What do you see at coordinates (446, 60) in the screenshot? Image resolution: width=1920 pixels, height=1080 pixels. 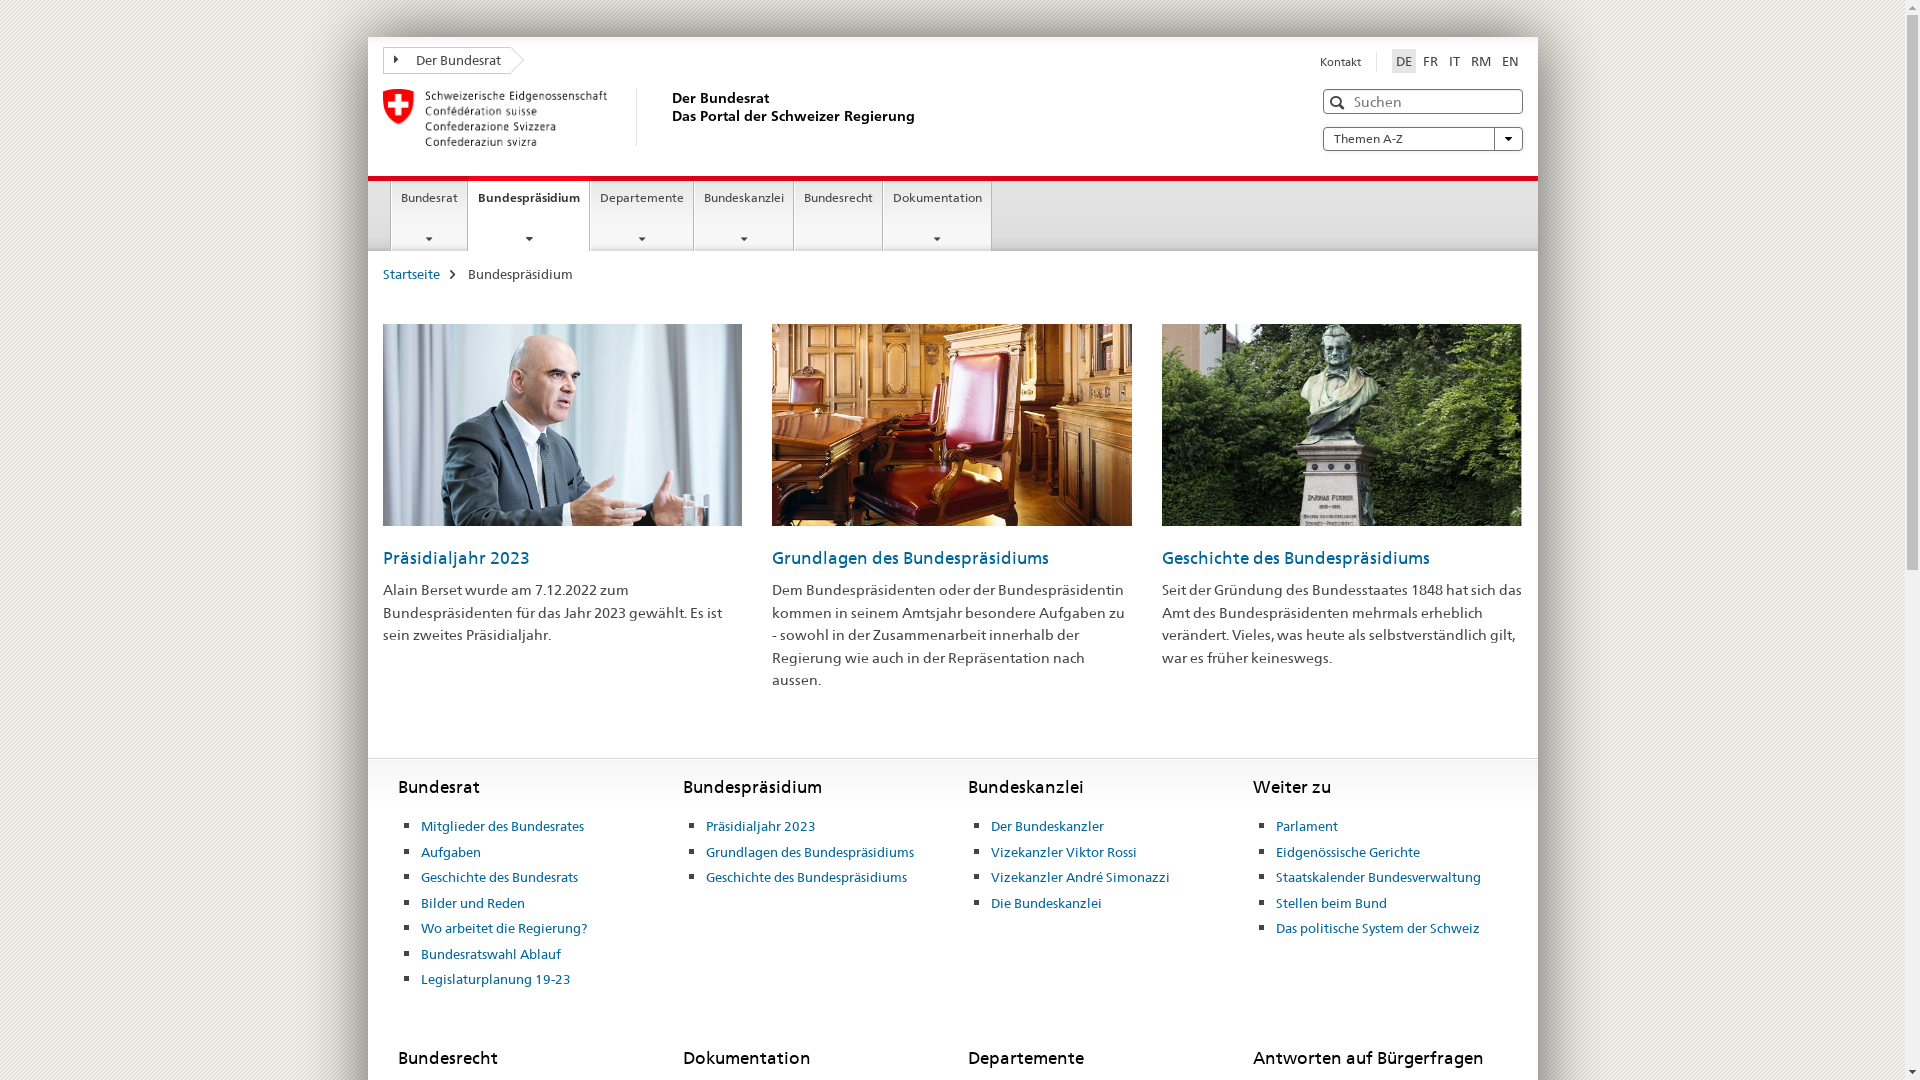 I see `Der Bundesrat` at bounding box center [446, 60].